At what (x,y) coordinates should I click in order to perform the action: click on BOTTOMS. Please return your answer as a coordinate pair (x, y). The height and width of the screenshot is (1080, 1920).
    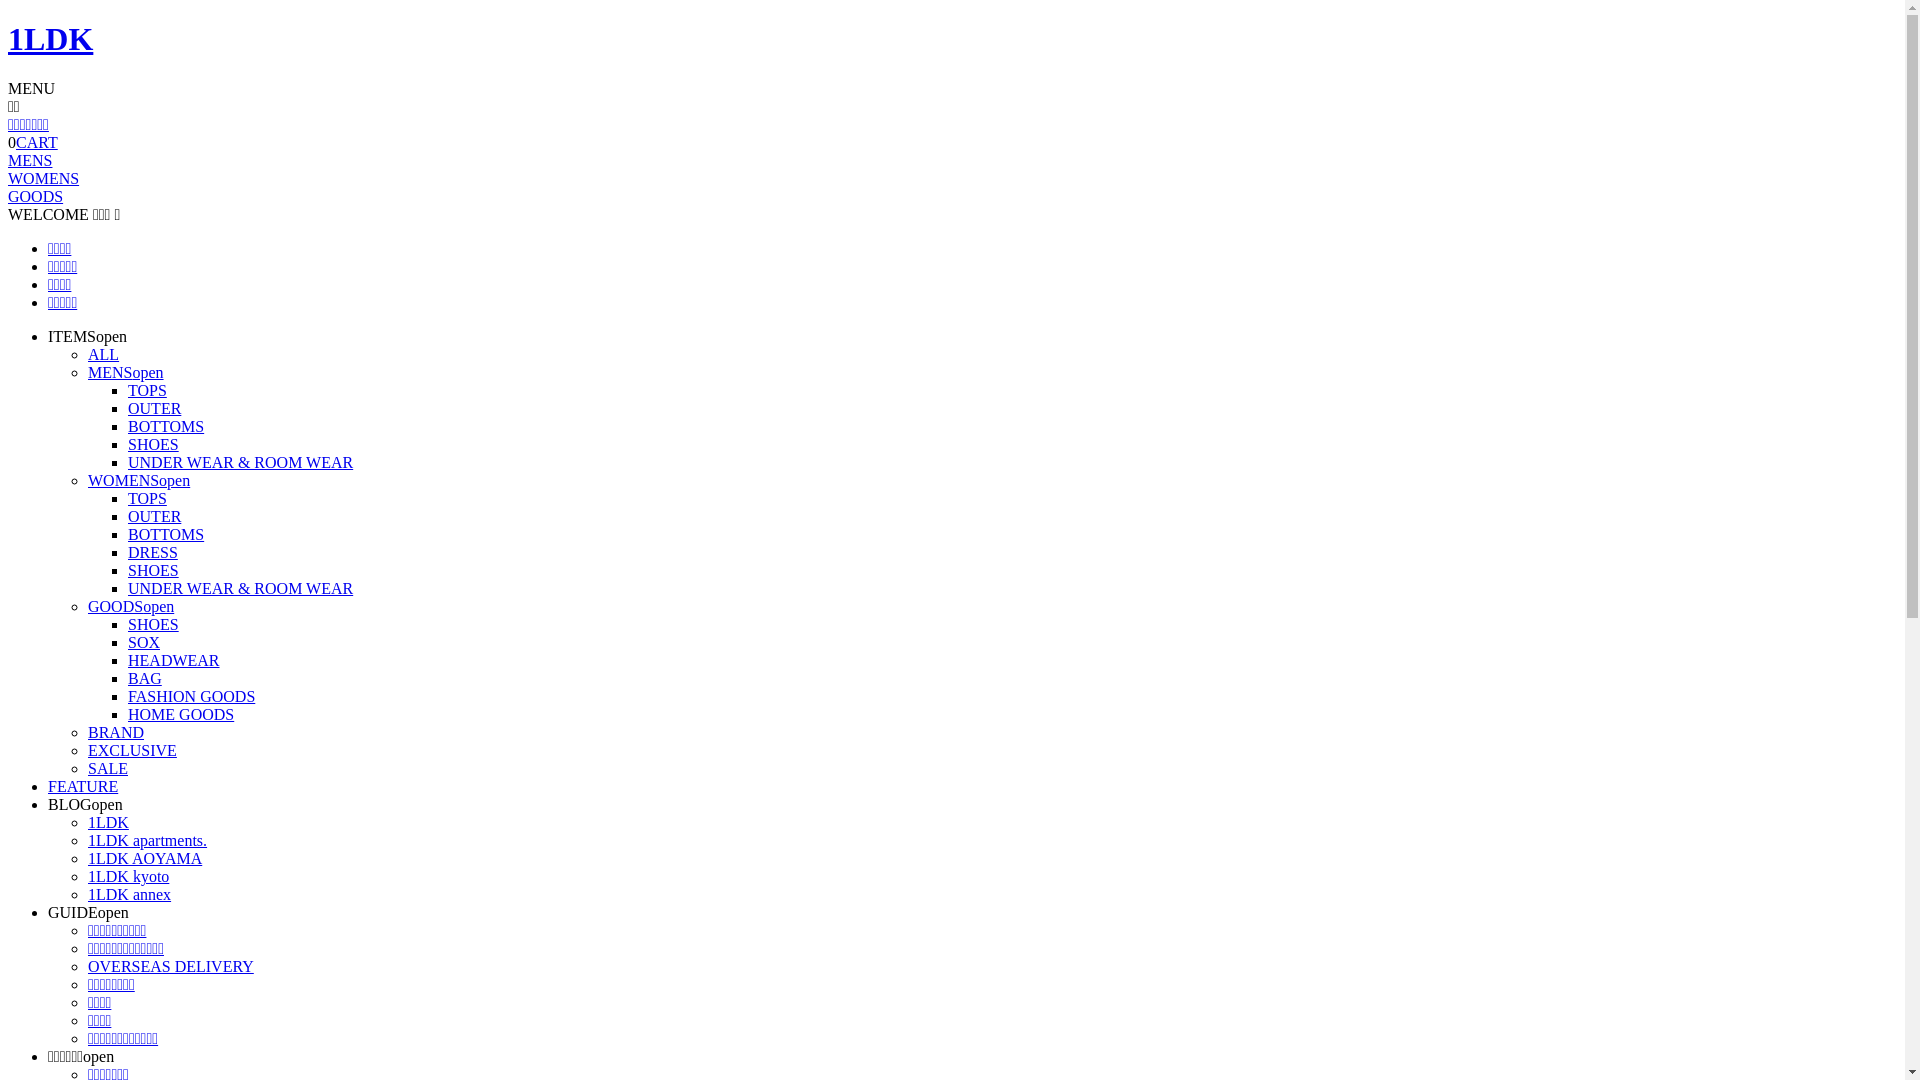
    Looking at the image, I should click on (166, 534).